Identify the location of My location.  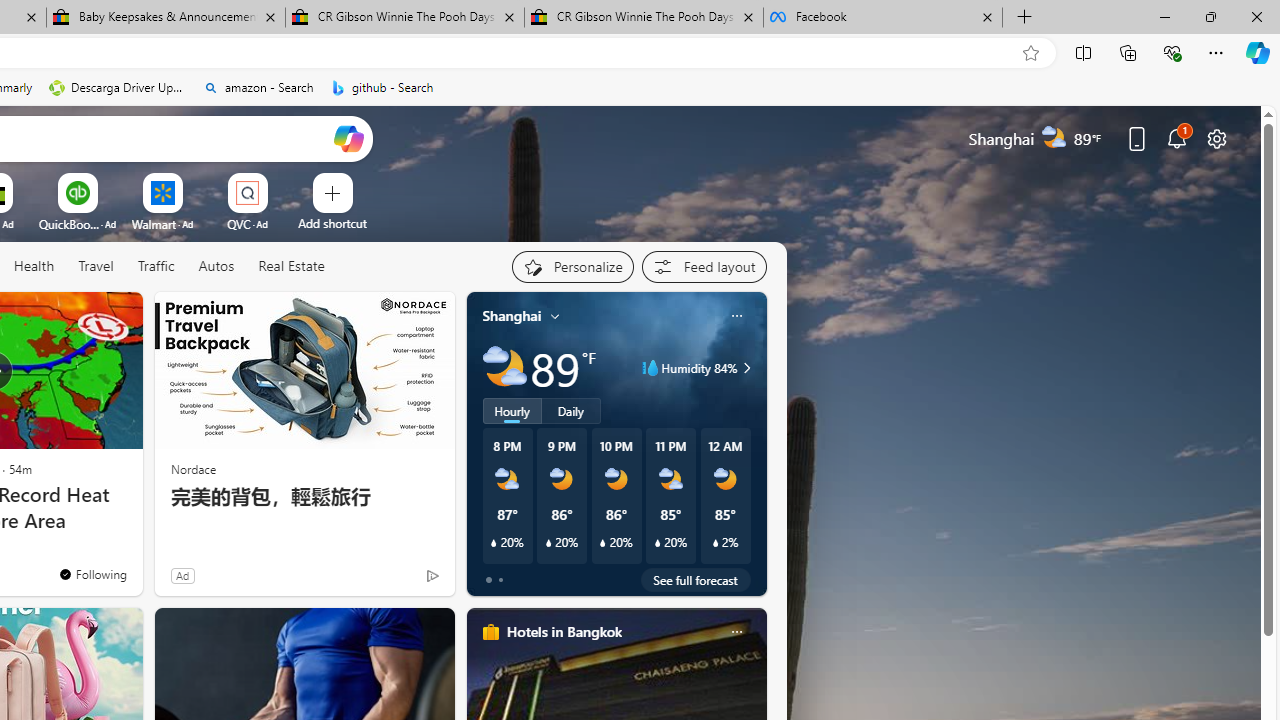
(555, 316).